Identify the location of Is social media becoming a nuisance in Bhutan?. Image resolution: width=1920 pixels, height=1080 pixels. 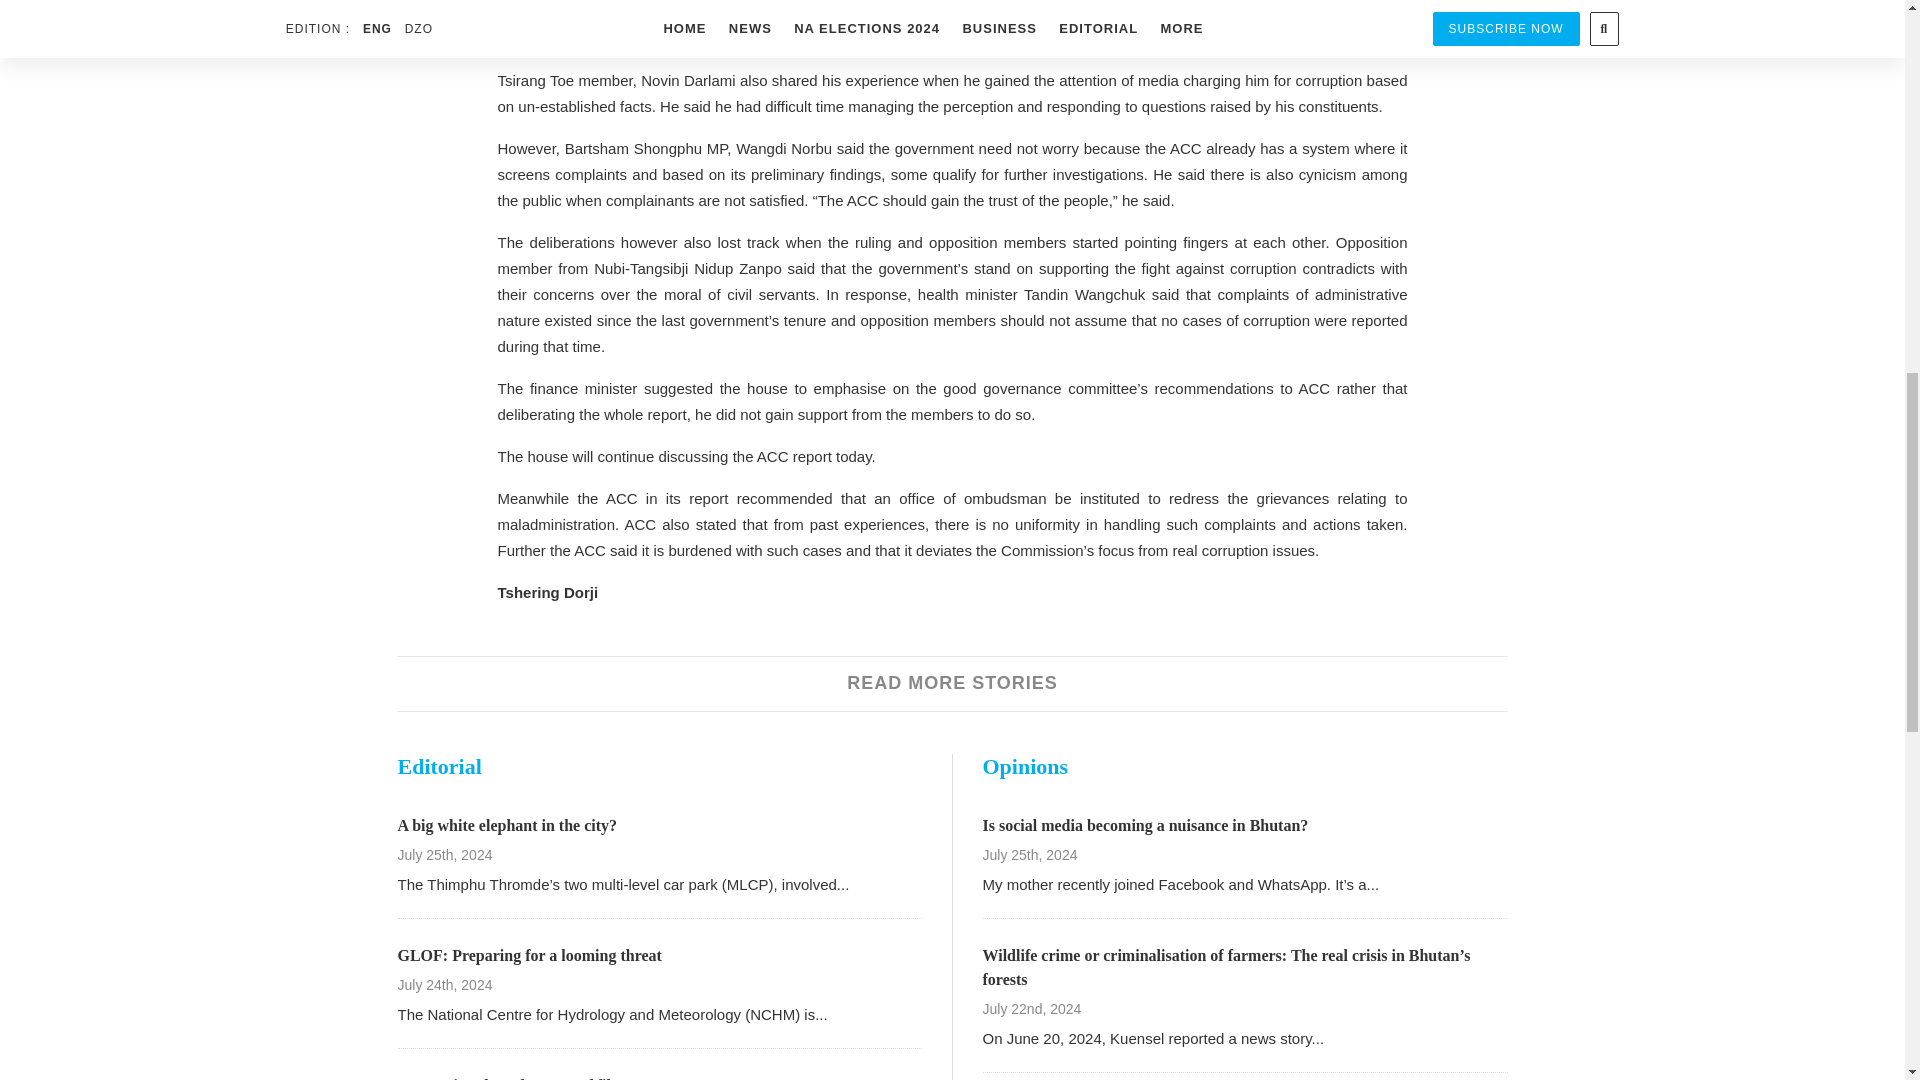
(1144, 824).